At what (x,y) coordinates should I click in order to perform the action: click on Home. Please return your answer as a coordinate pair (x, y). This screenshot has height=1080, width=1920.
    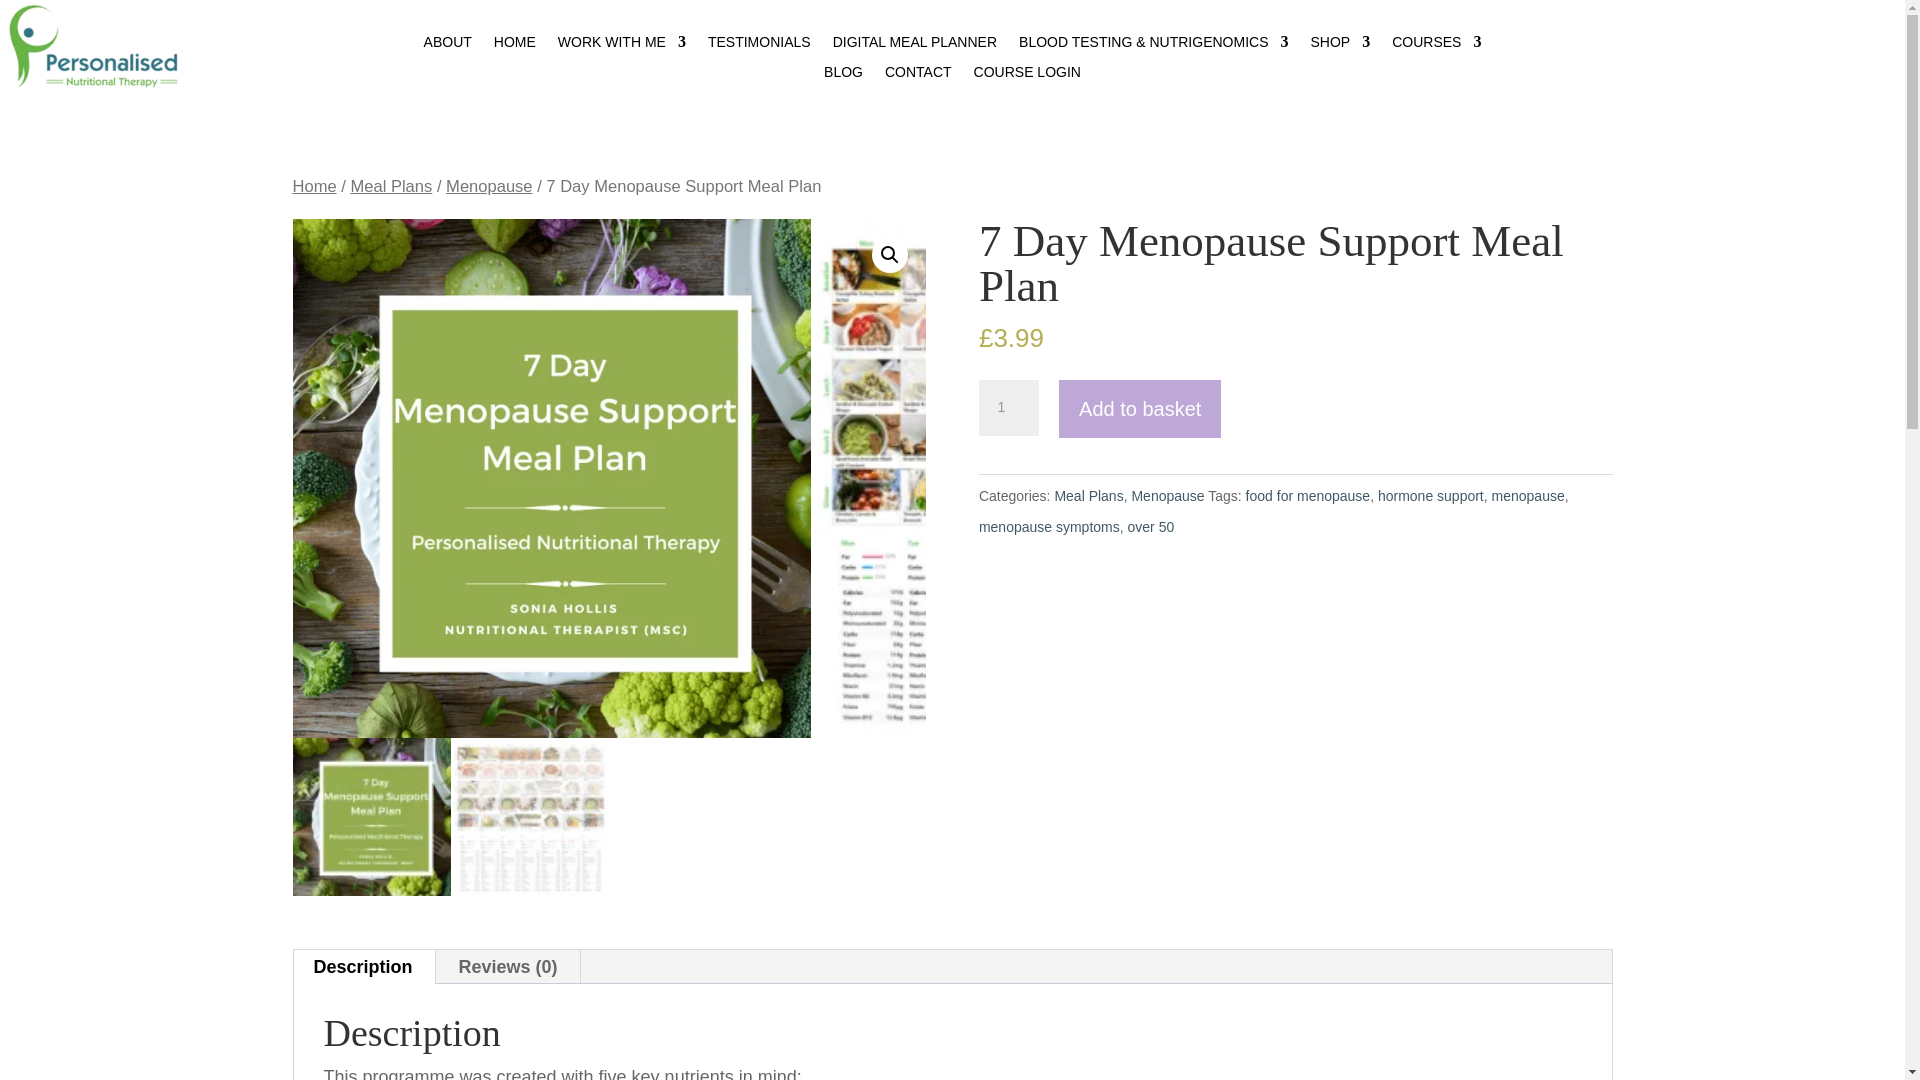
    Looking at the image, I should click on (314, 186).